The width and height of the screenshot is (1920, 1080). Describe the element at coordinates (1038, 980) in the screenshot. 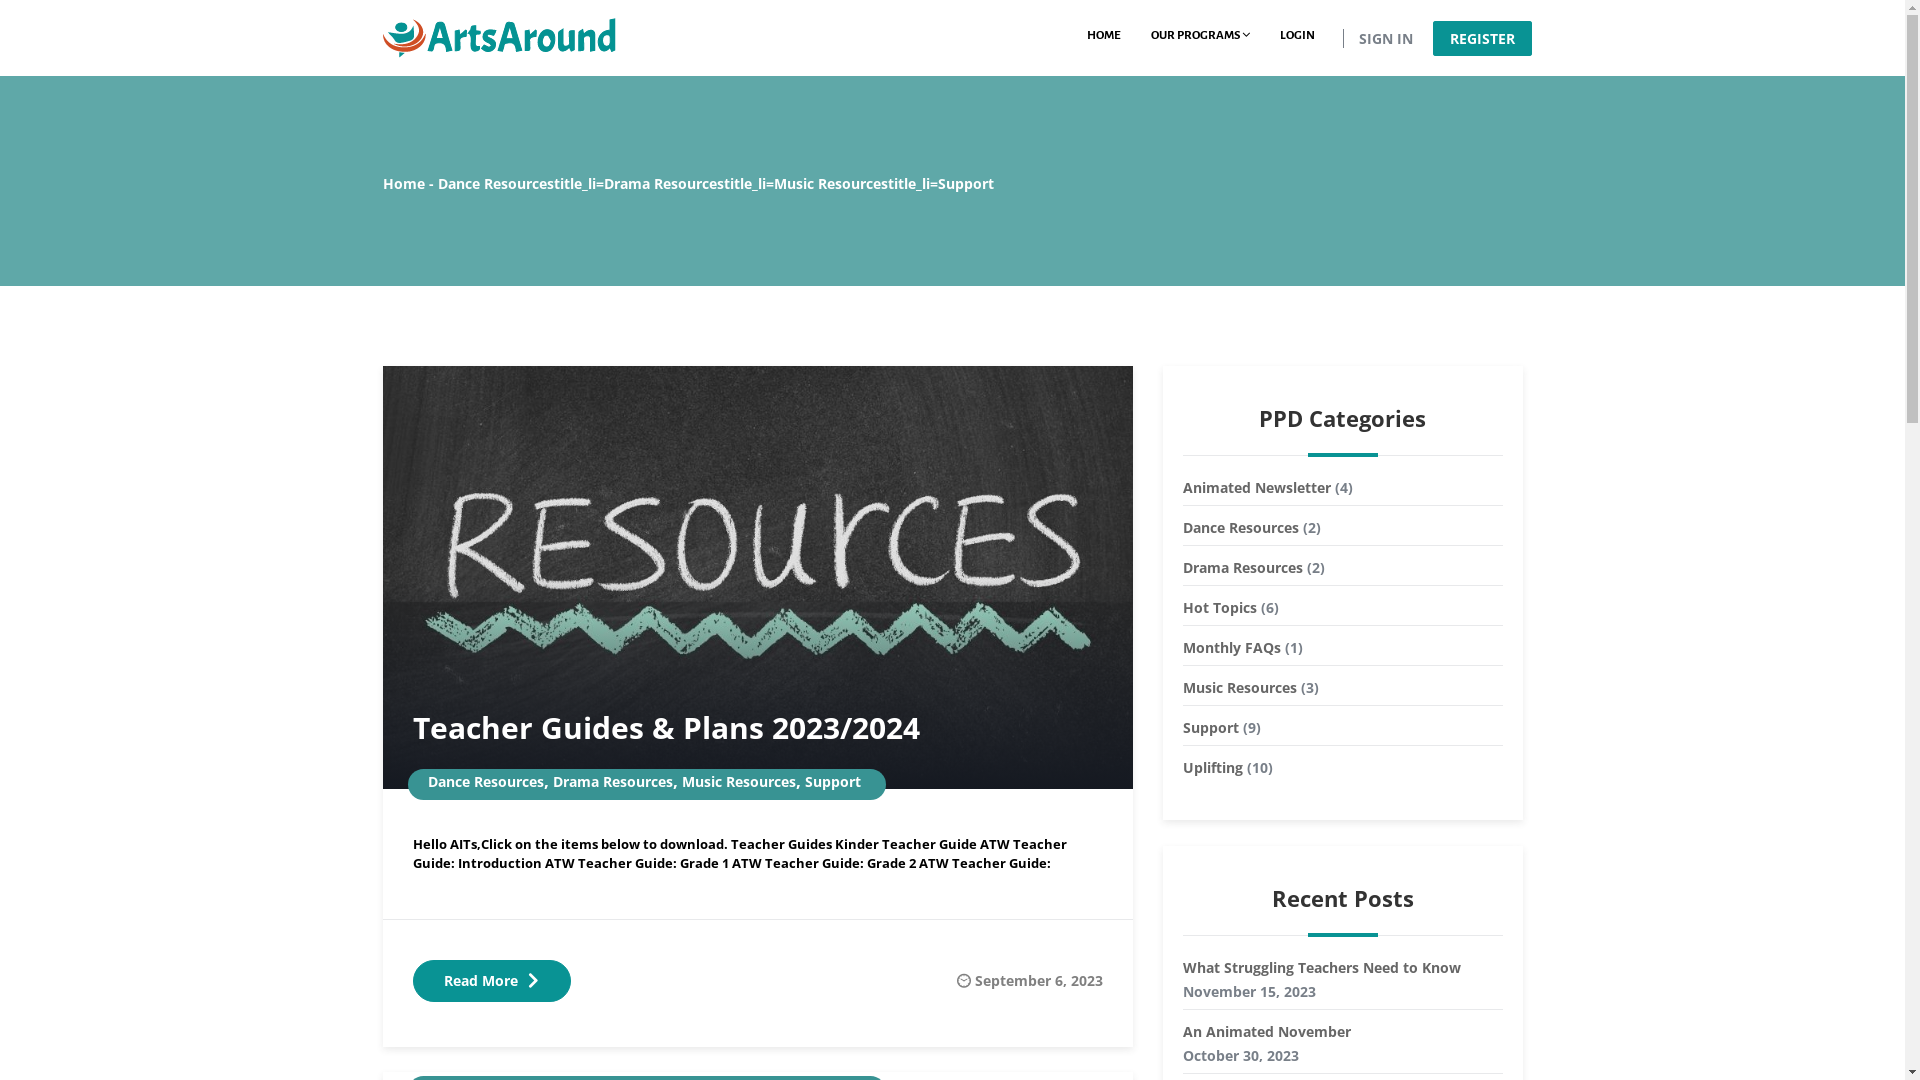

I see `September 6, 2023` at that location.